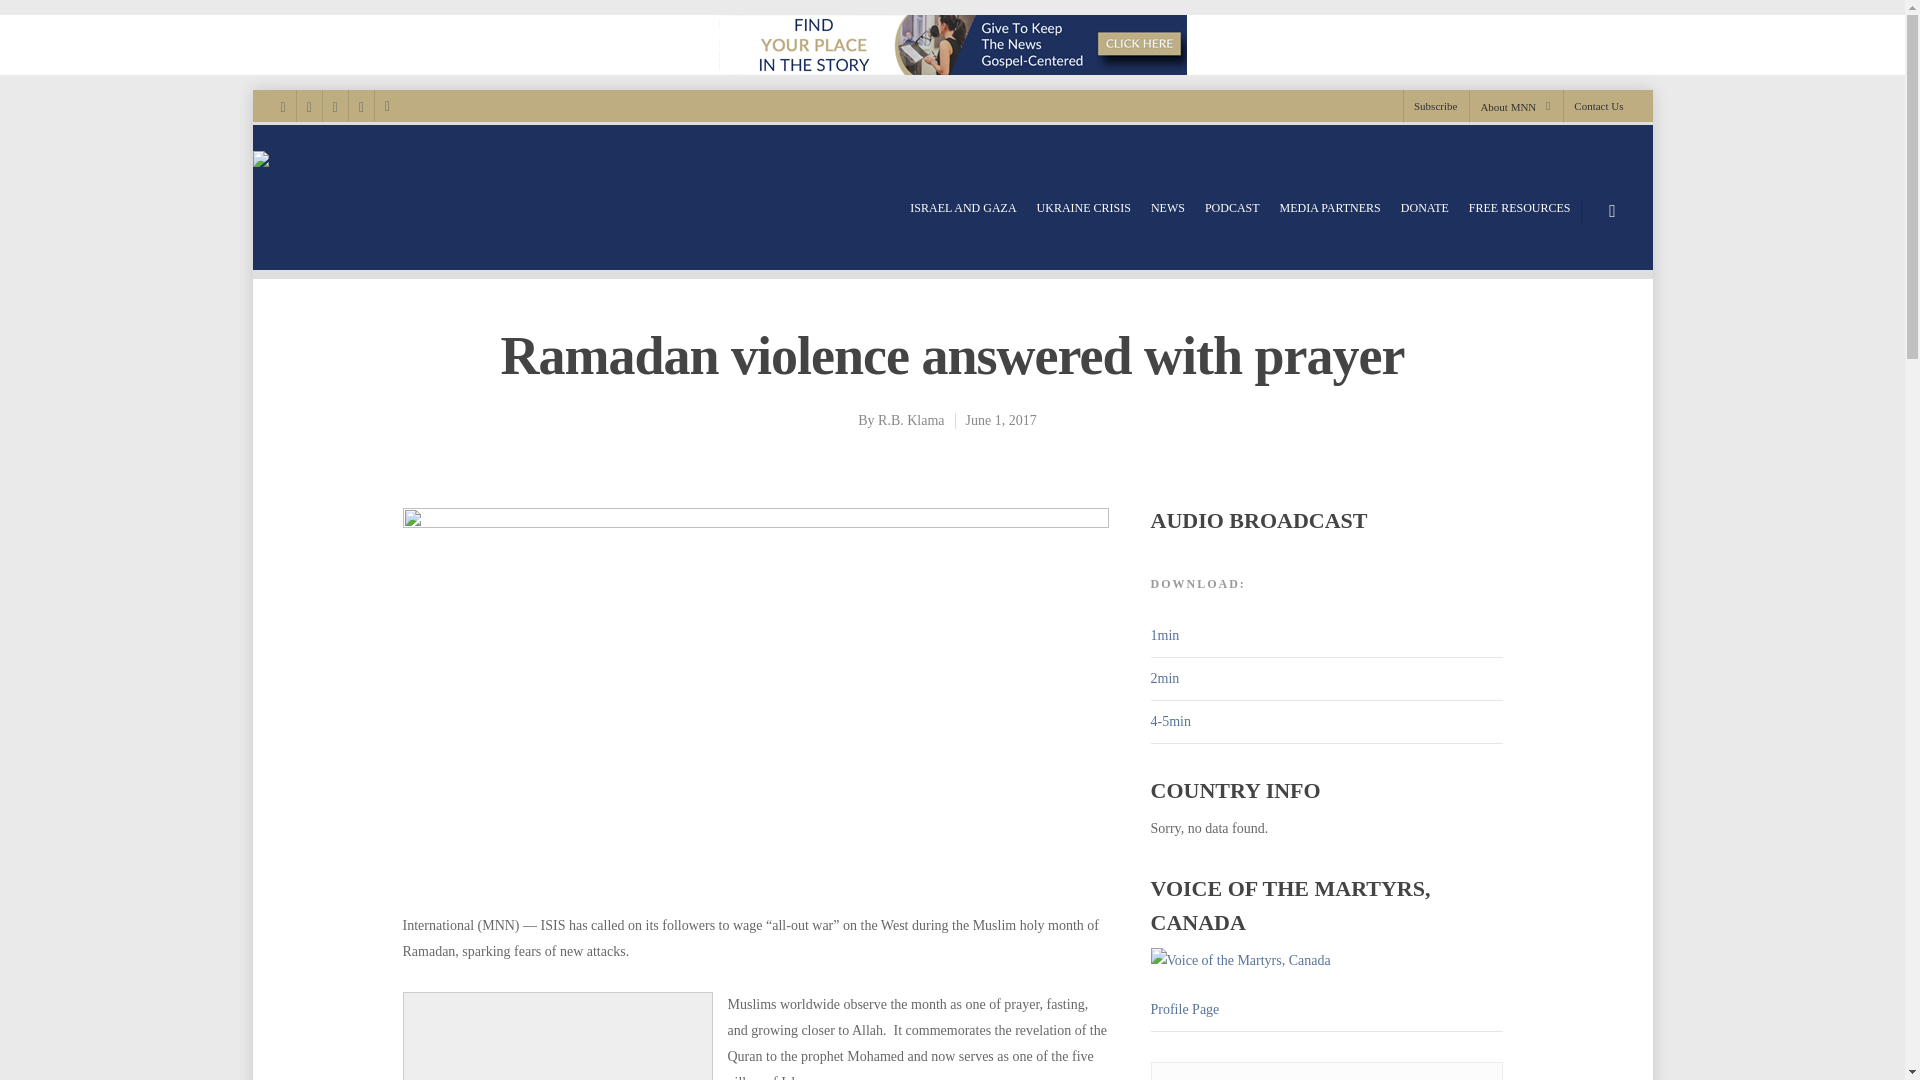 The height and width of the screenshot is (1080, 1920). What do you see at coordinates (962, 208) in the screenshot?
I see `ISRAEL AND GAZA` at bounding box center [962, 208].